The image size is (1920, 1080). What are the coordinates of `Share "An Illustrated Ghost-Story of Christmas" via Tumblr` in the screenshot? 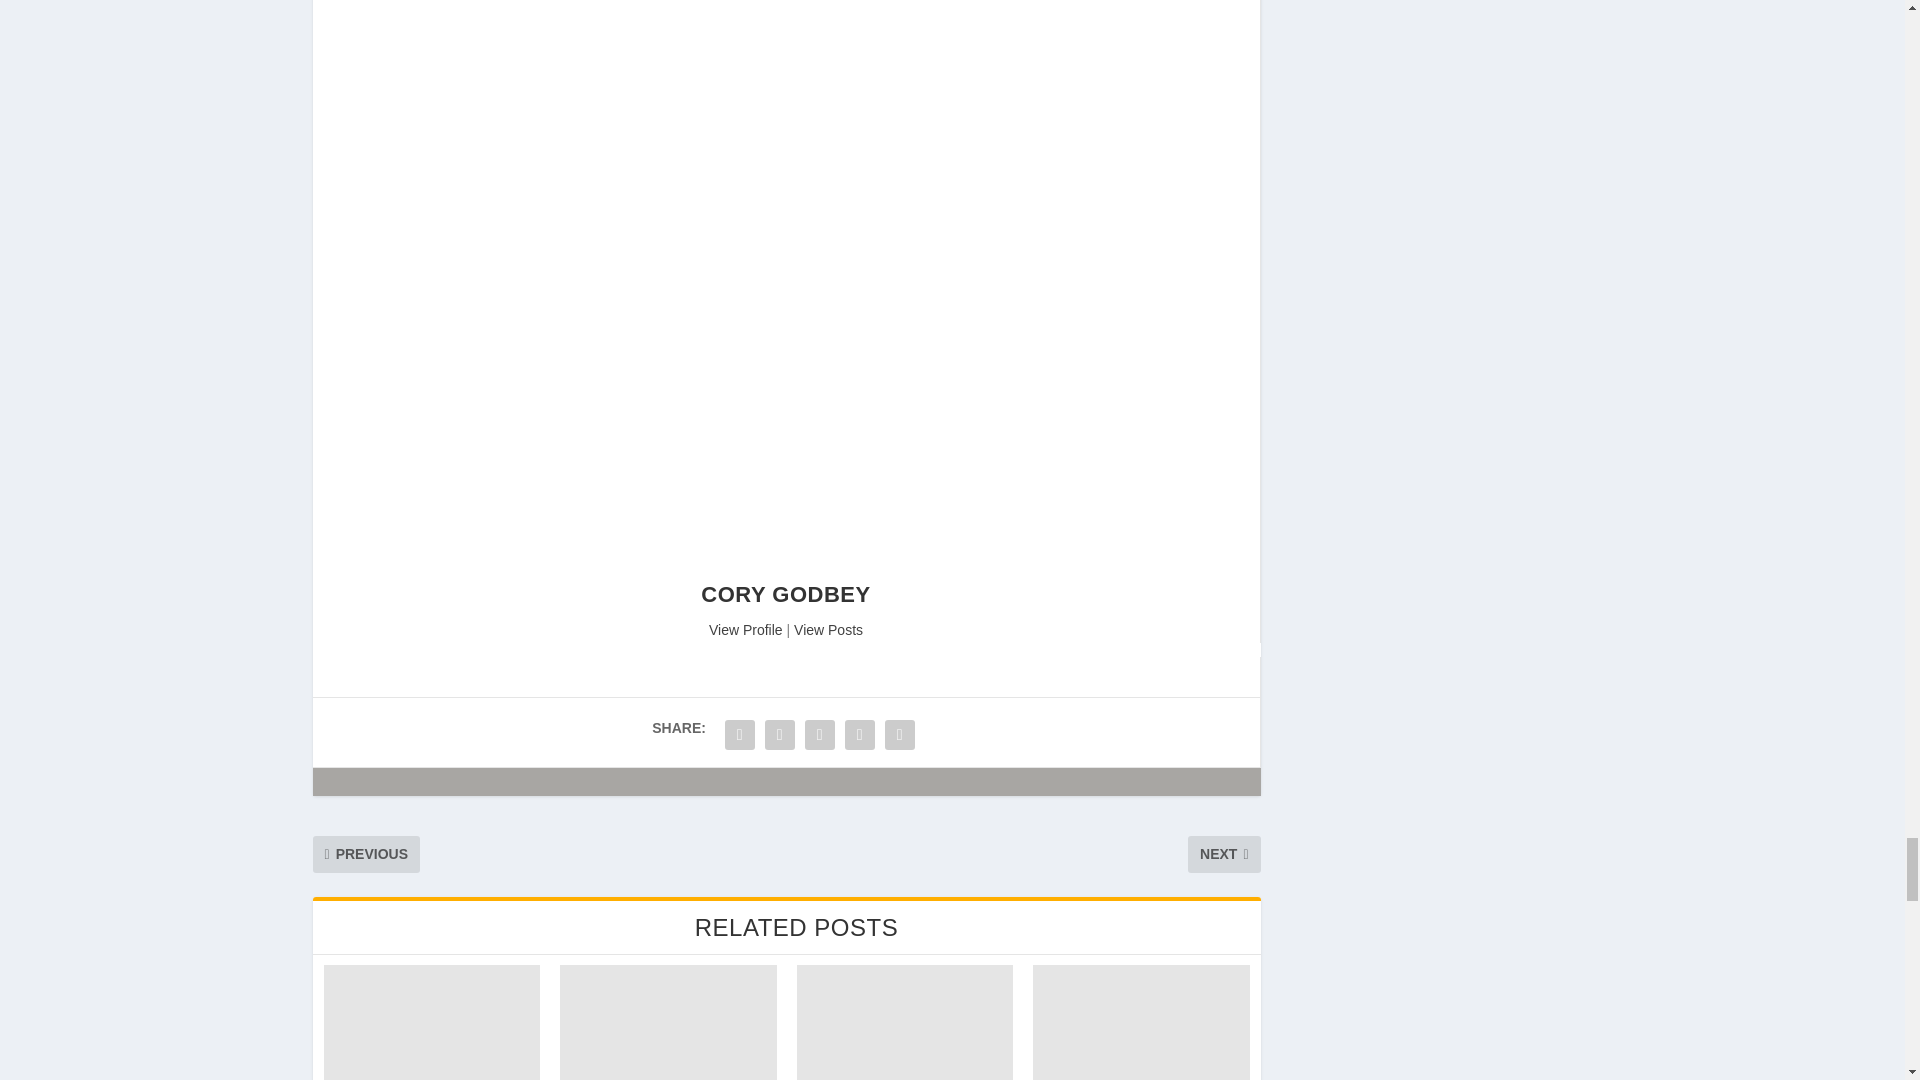 It's located at (860, 734).